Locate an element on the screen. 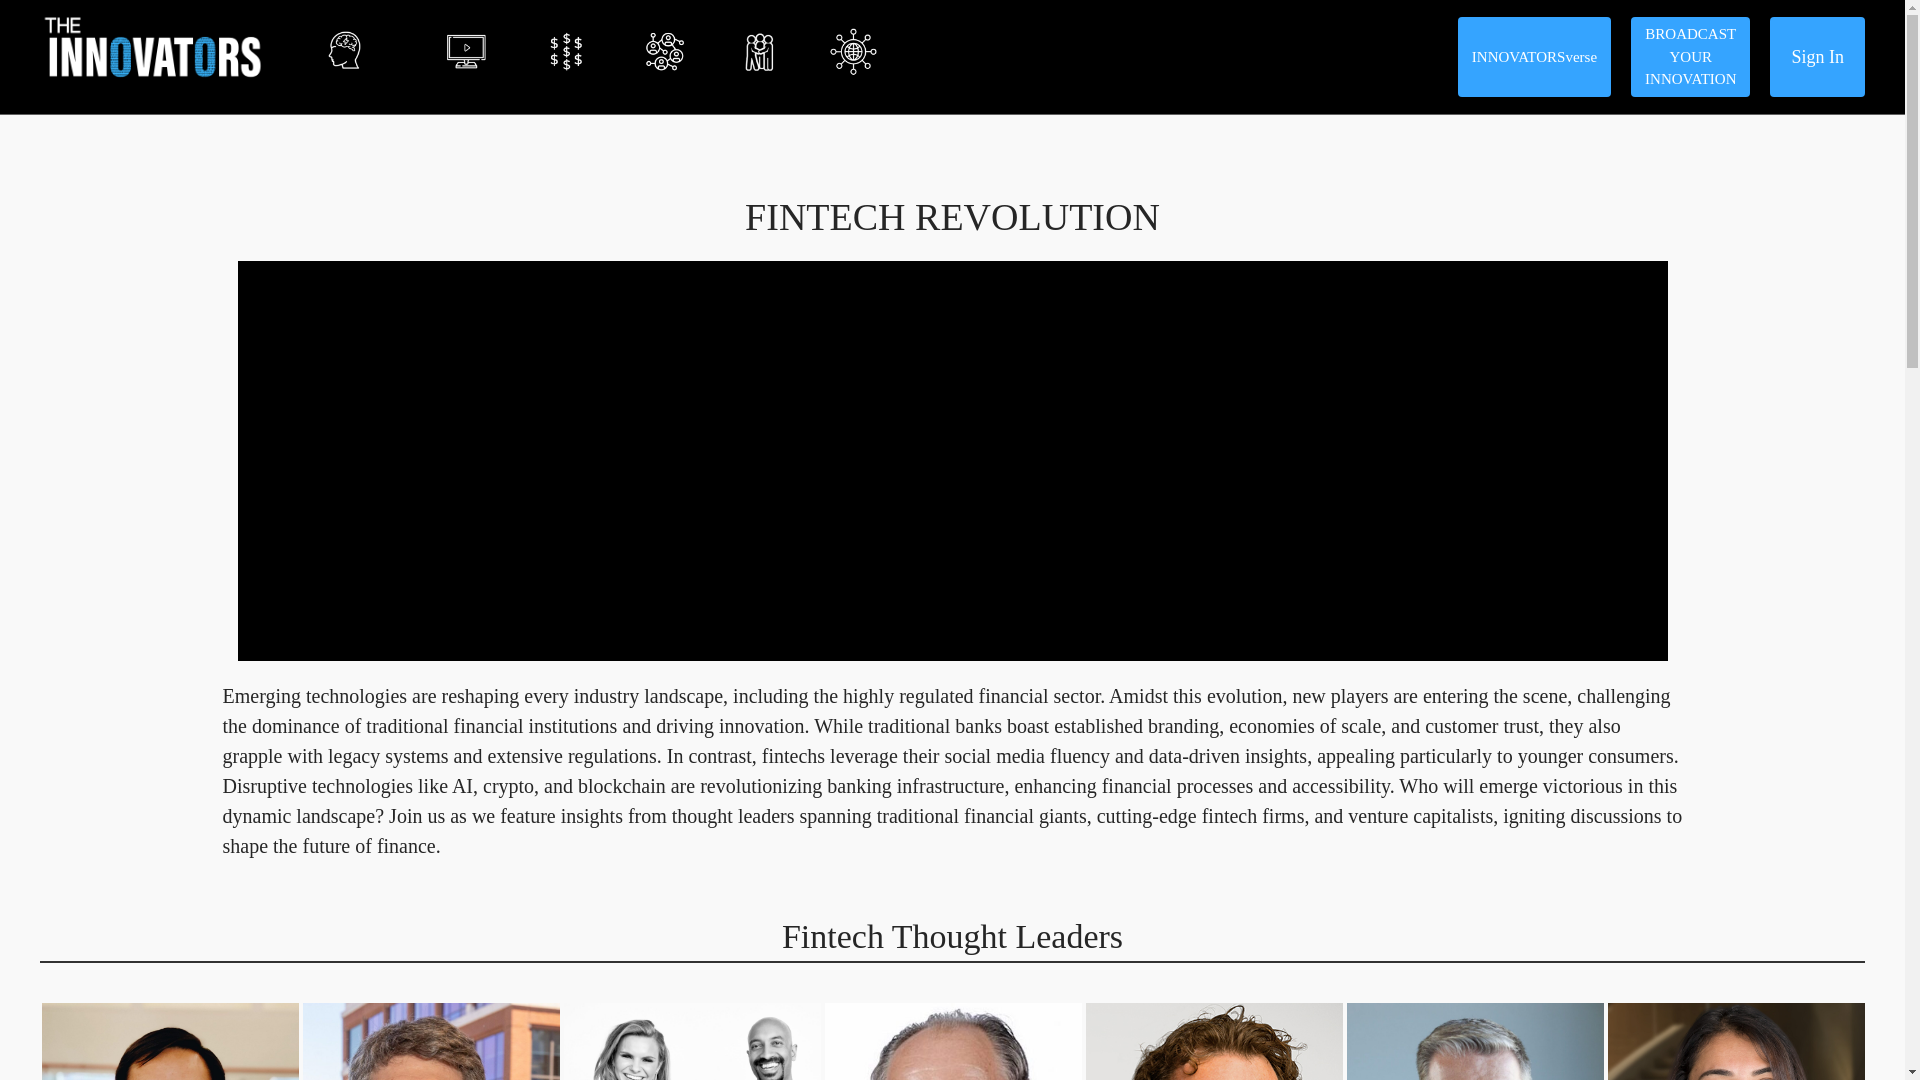  Sign In is located at coordinates (1475, 1042).